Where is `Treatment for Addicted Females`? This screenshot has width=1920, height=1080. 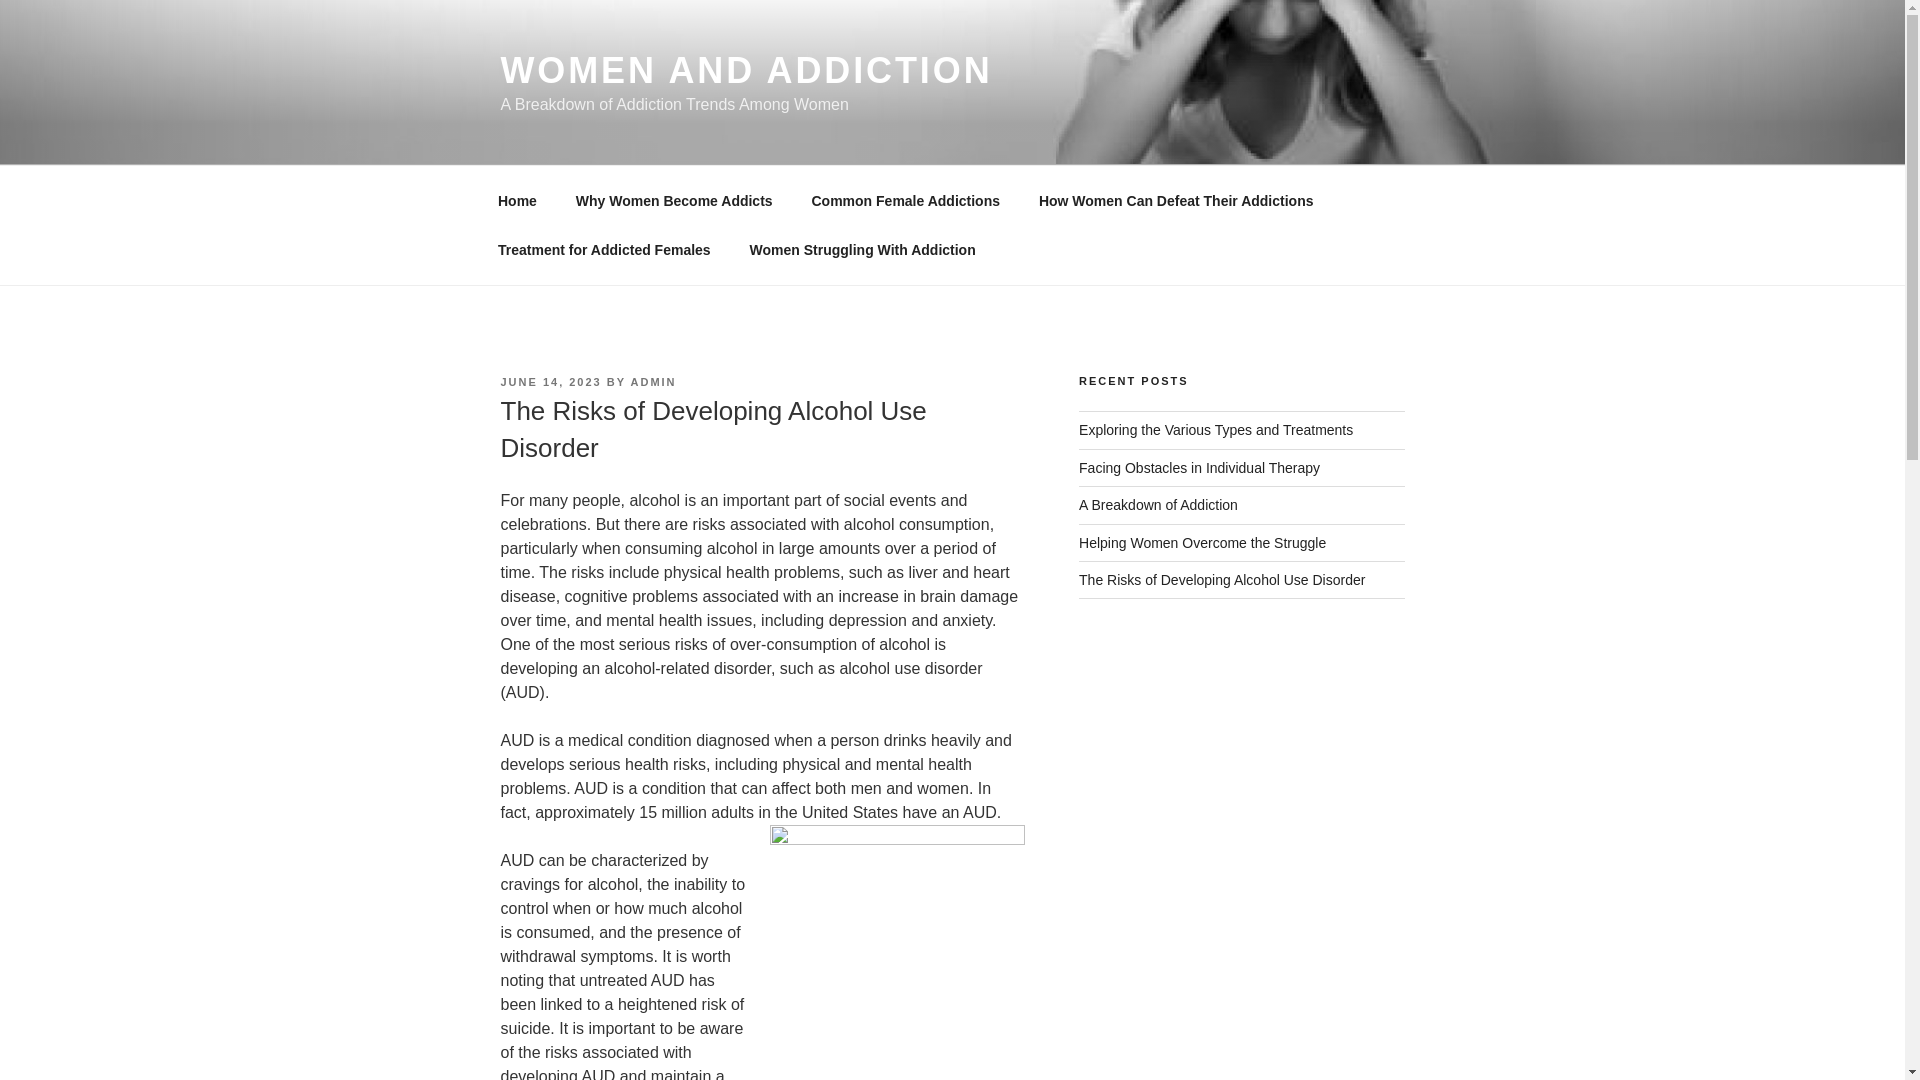
Treatment for Addicted Females is located at coordinates (604, 250).